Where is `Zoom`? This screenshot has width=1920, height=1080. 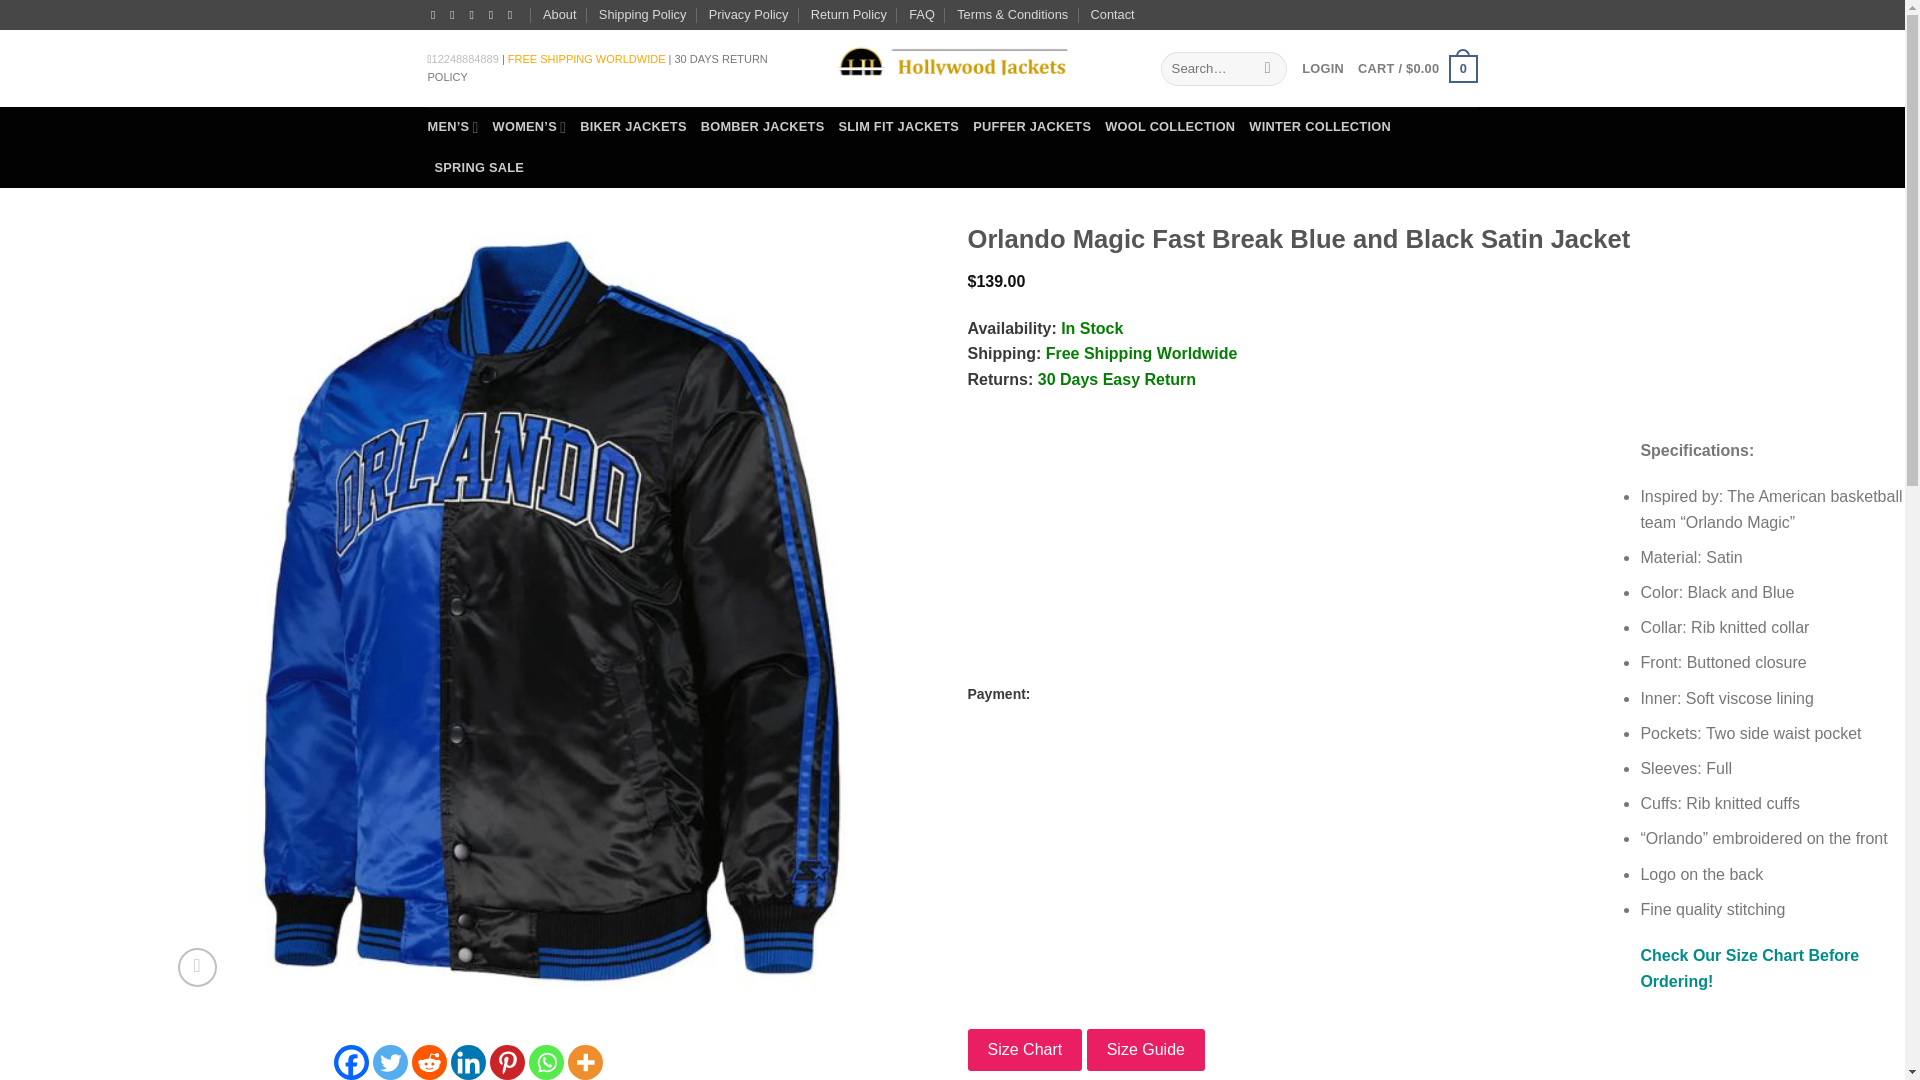 Zoom is located at coordinates (197, 968).